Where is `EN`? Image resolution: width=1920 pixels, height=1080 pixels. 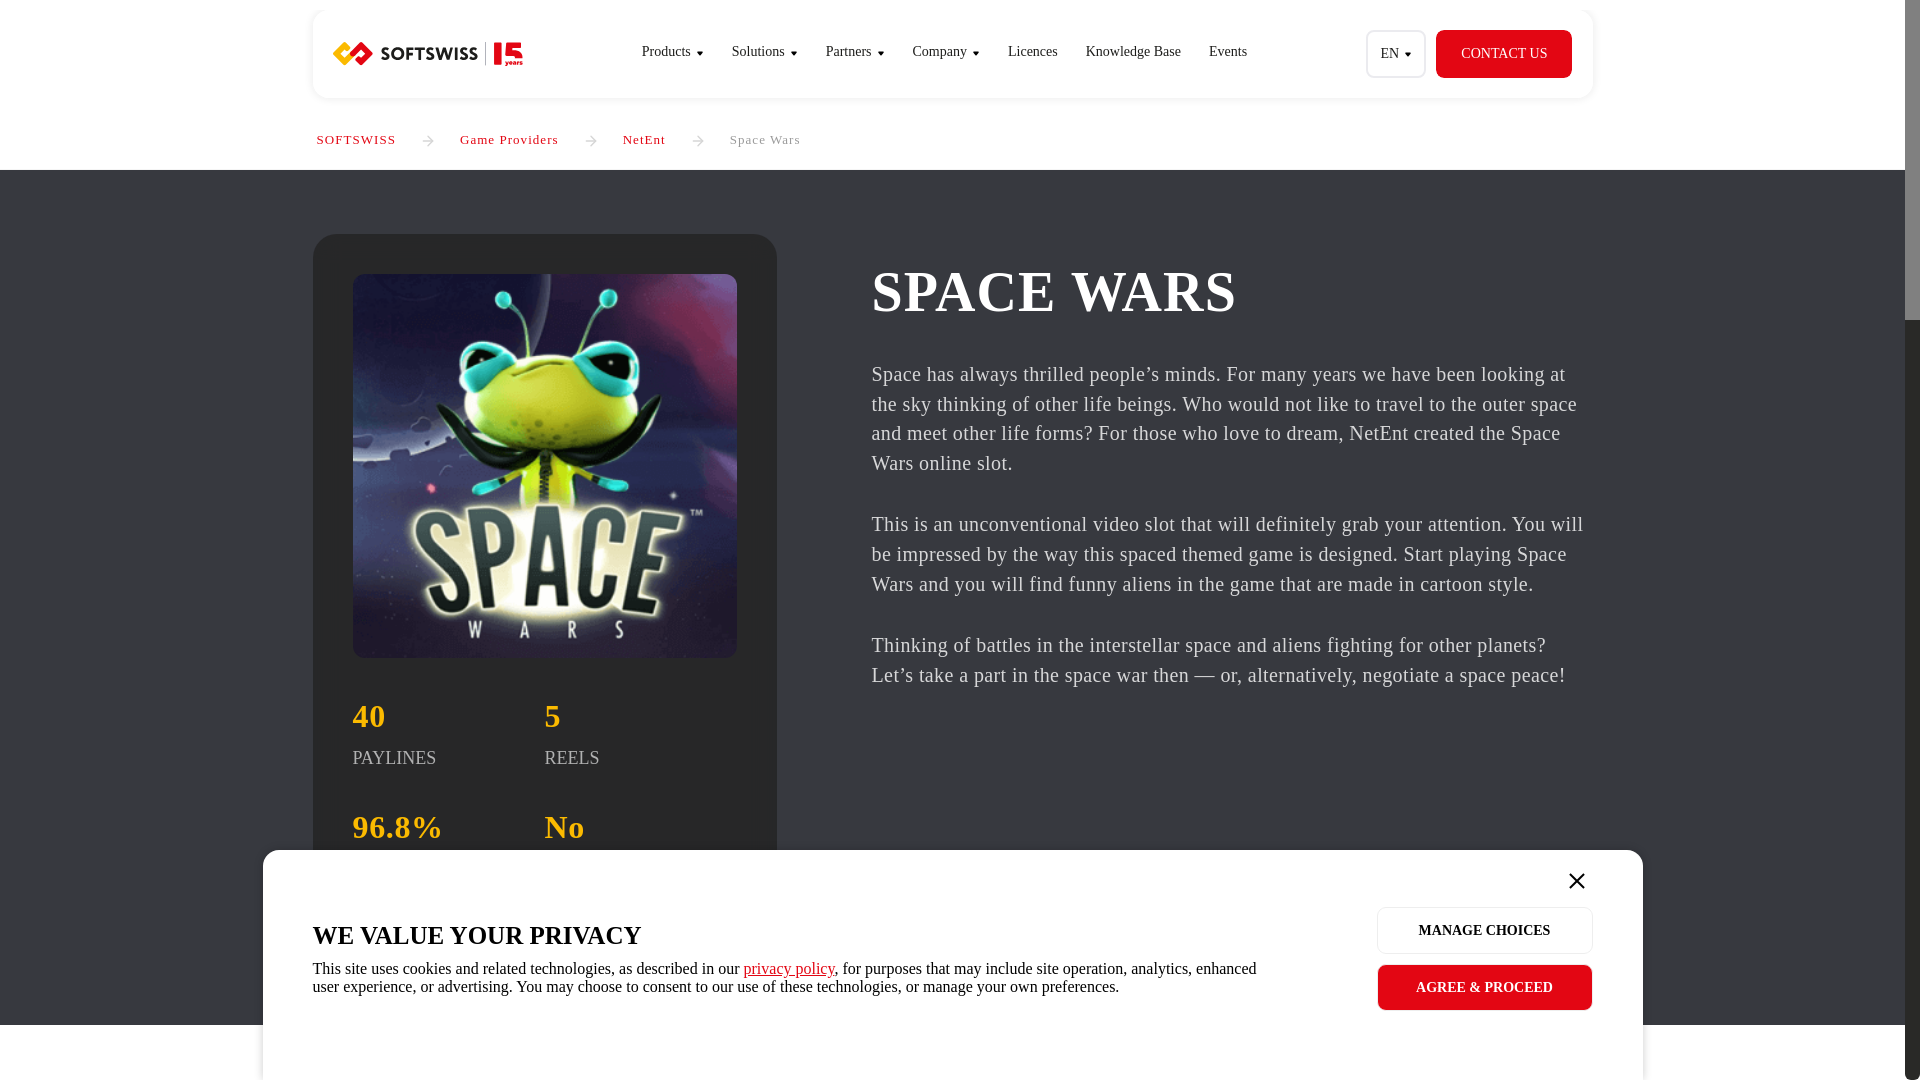
EN is located at coordinates (1396, 54).